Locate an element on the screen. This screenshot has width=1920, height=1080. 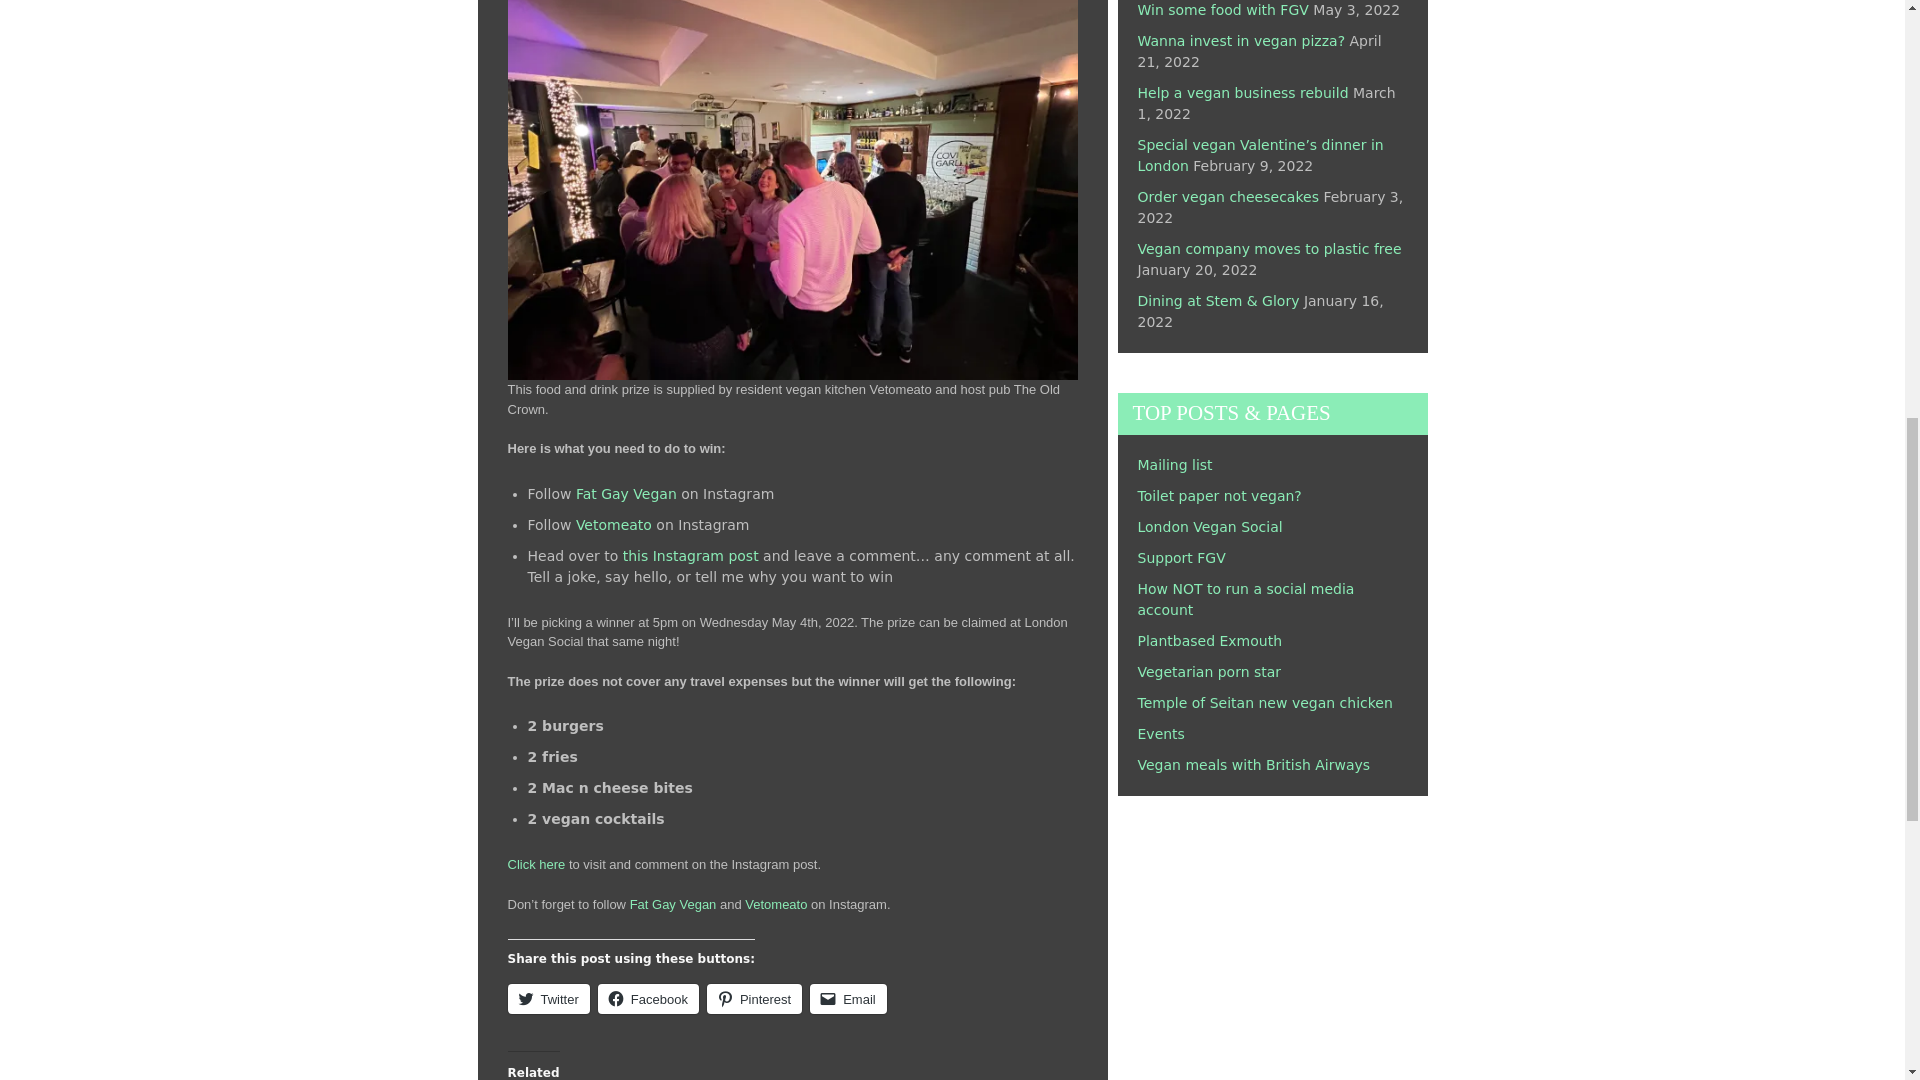
Click to share on Facebook is located at coordinates (648, 998).